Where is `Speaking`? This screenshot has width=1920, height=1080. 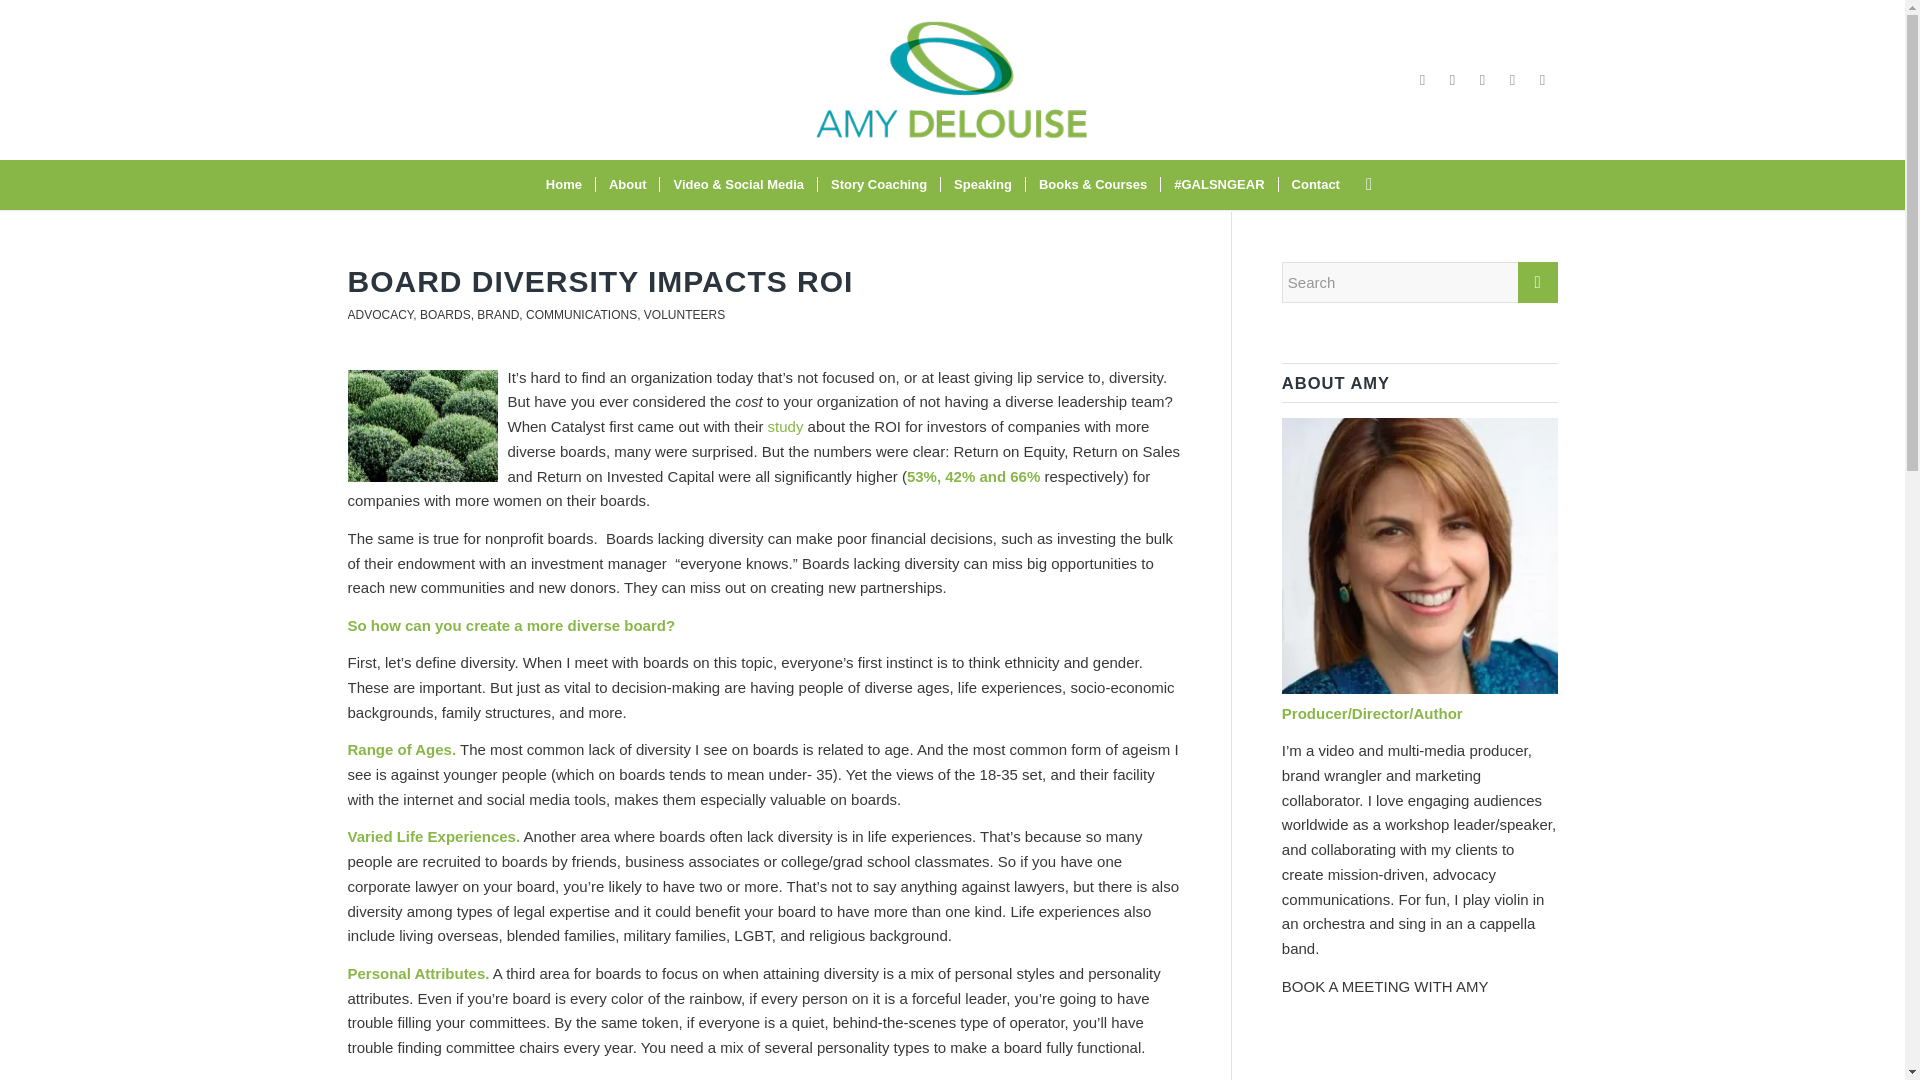
Speaking is located at coordinates (982, 184).